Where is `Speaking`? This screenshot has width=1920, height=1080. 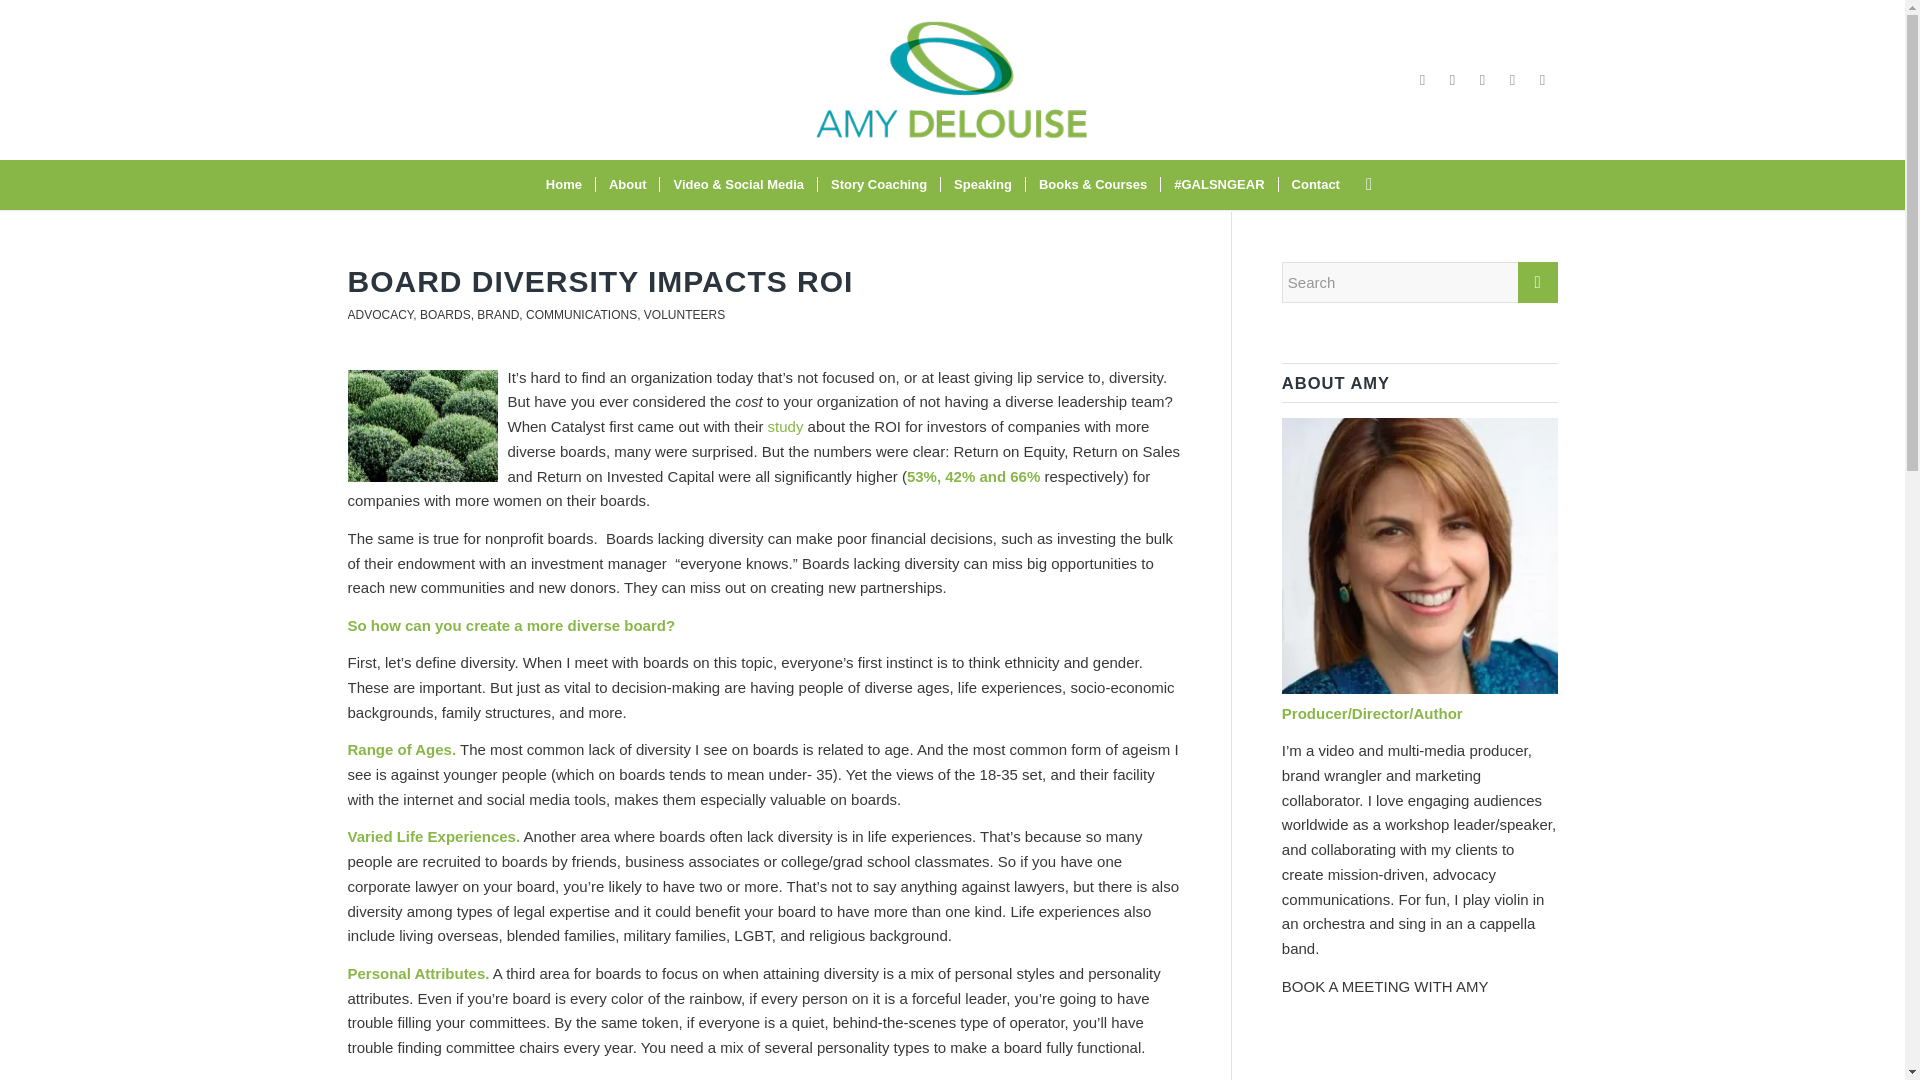
Speaking is located at coordinates (982, 184).